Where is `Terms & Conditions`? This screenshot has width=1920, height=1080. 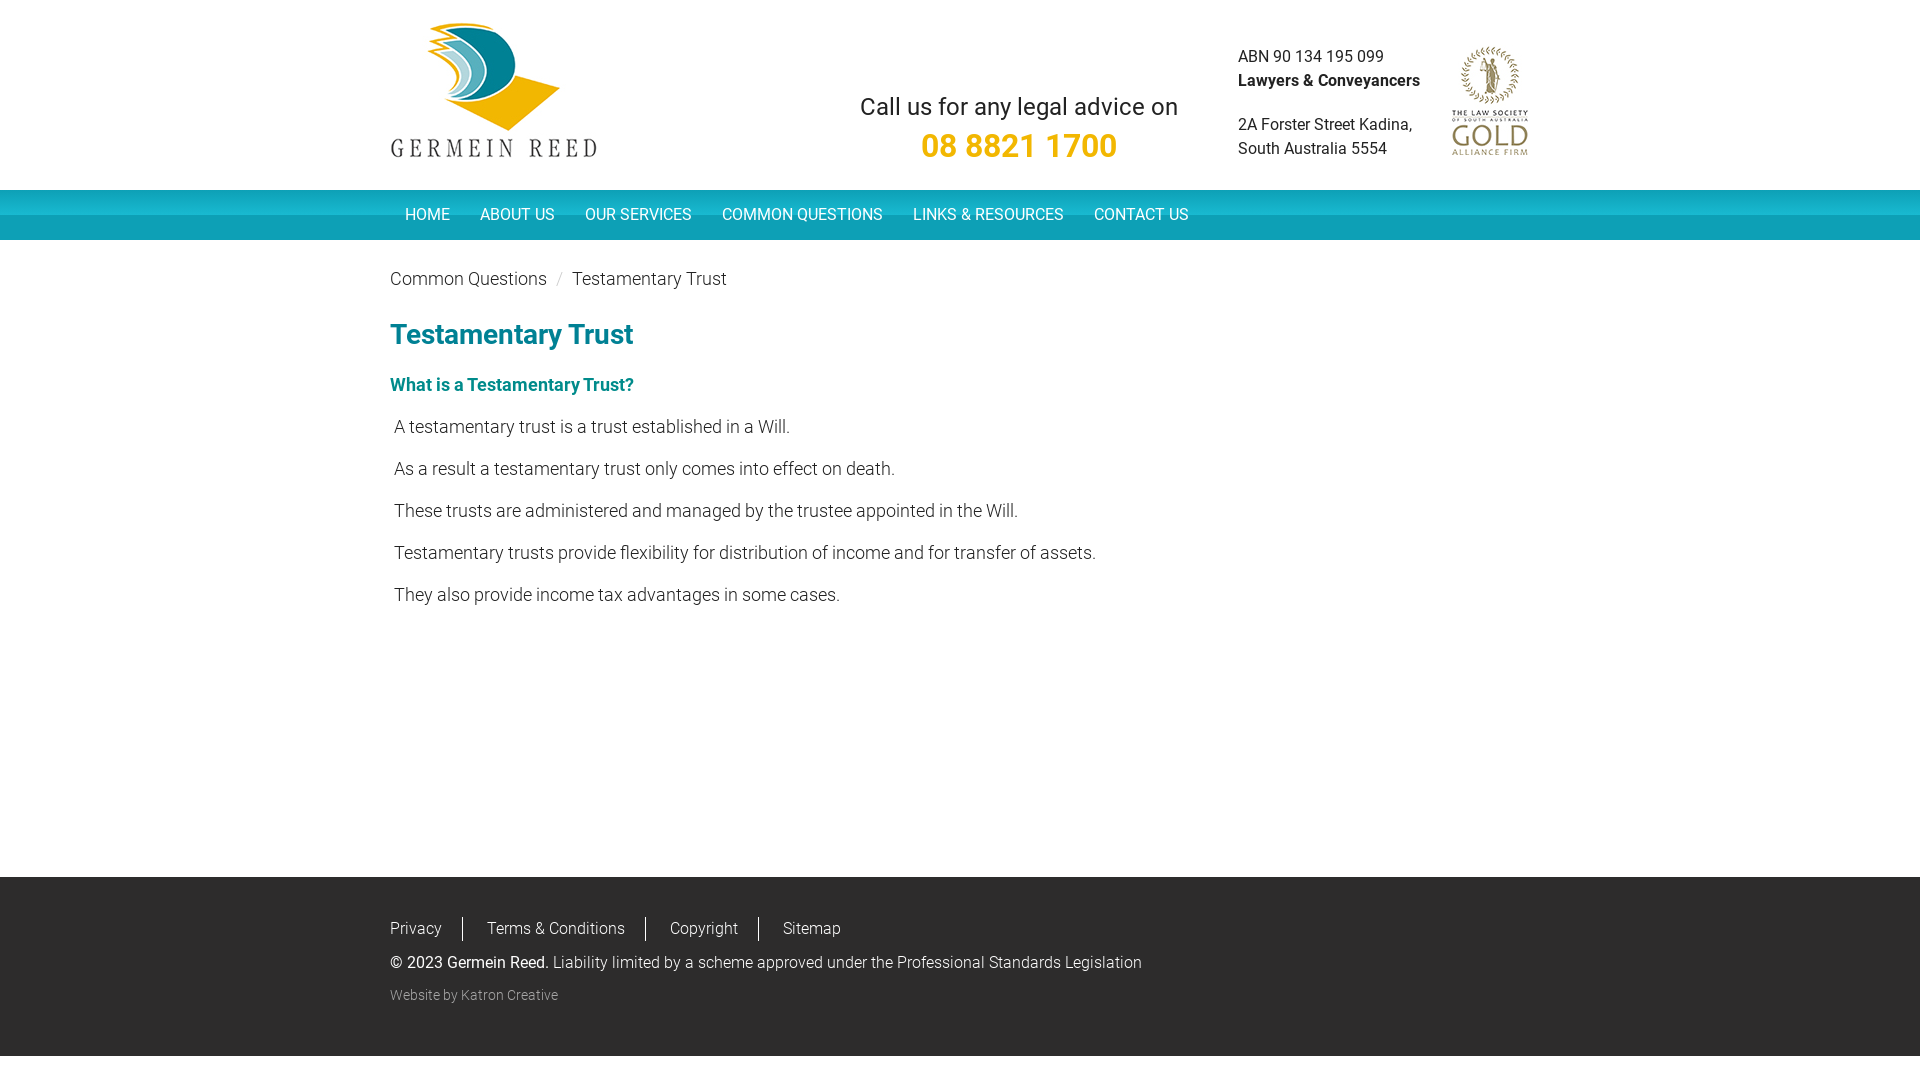 Terms & Conditions is located at coordinates (556, 928).